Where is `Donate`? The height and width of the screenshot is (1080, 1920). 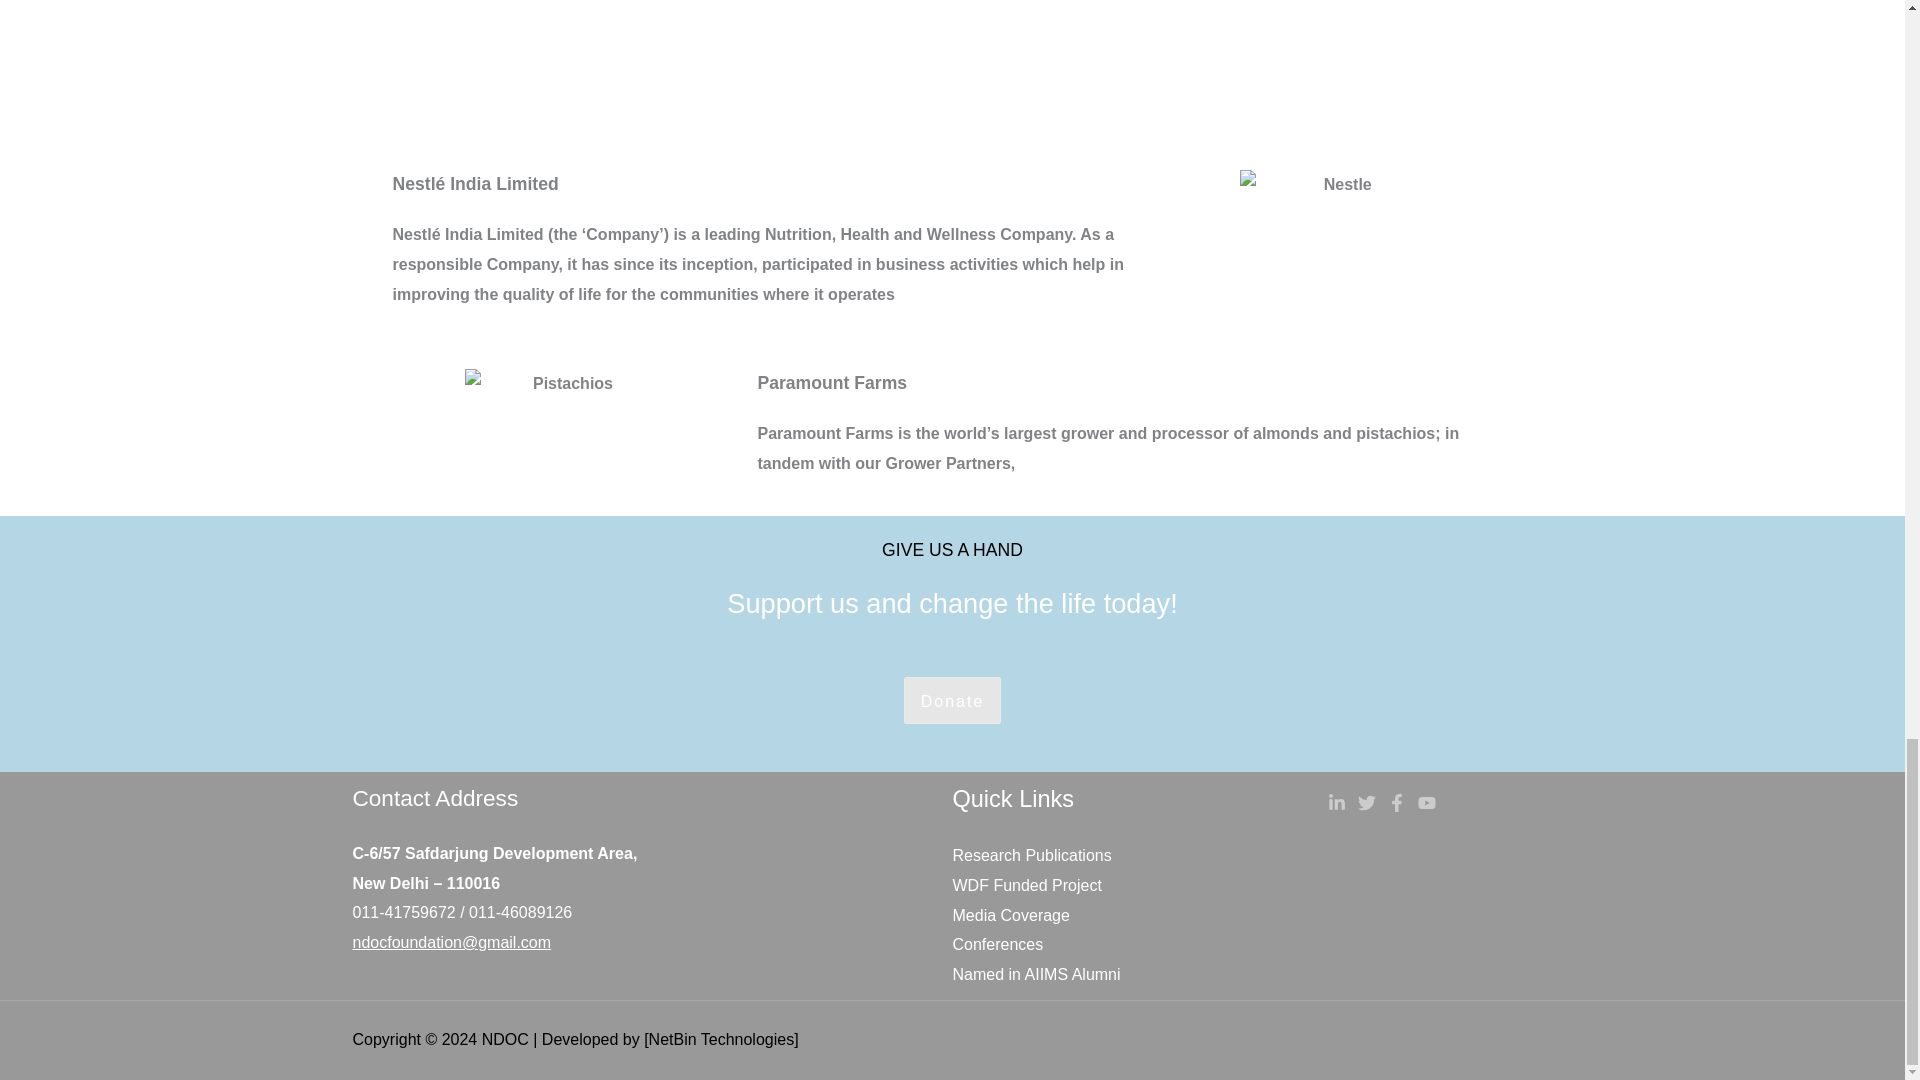
Donate is located at coordinates (953, 701).